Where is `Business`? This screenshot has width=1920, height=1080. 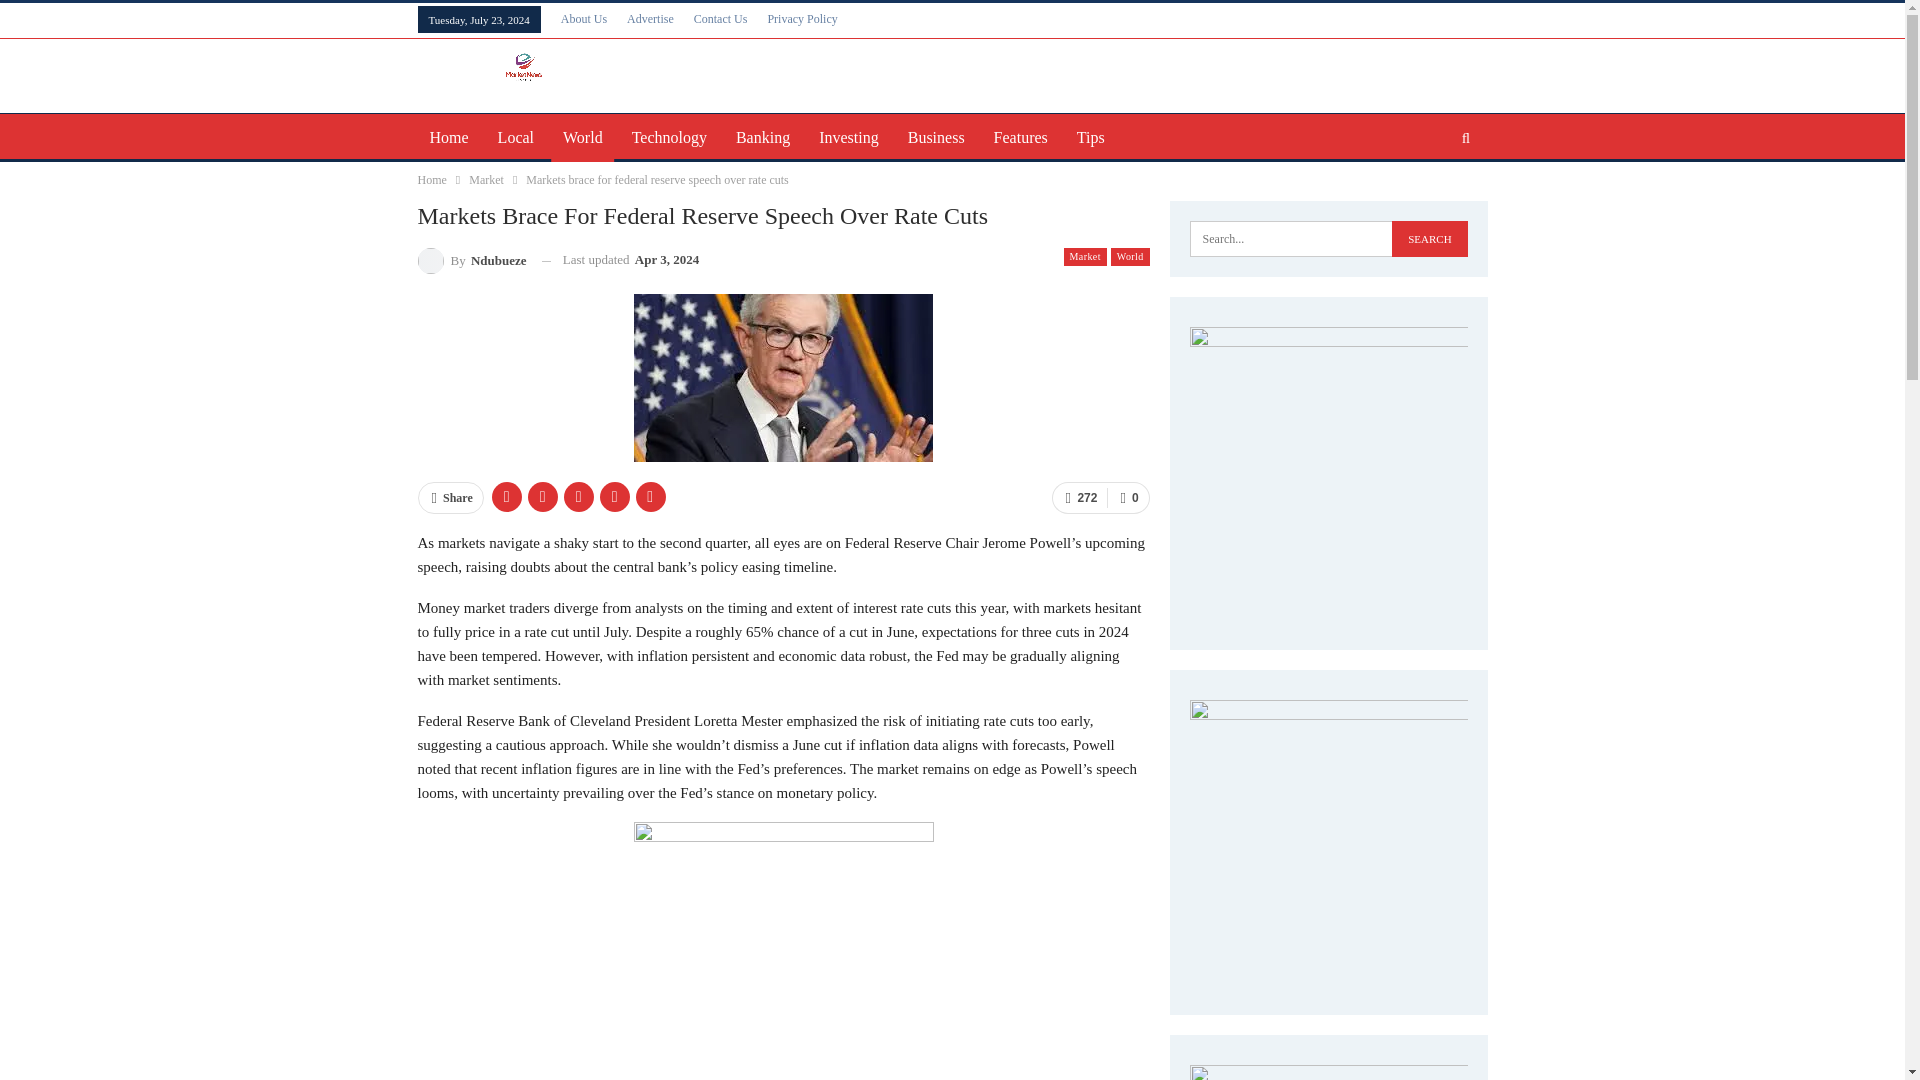
Business is located at coordinates (936, 138).